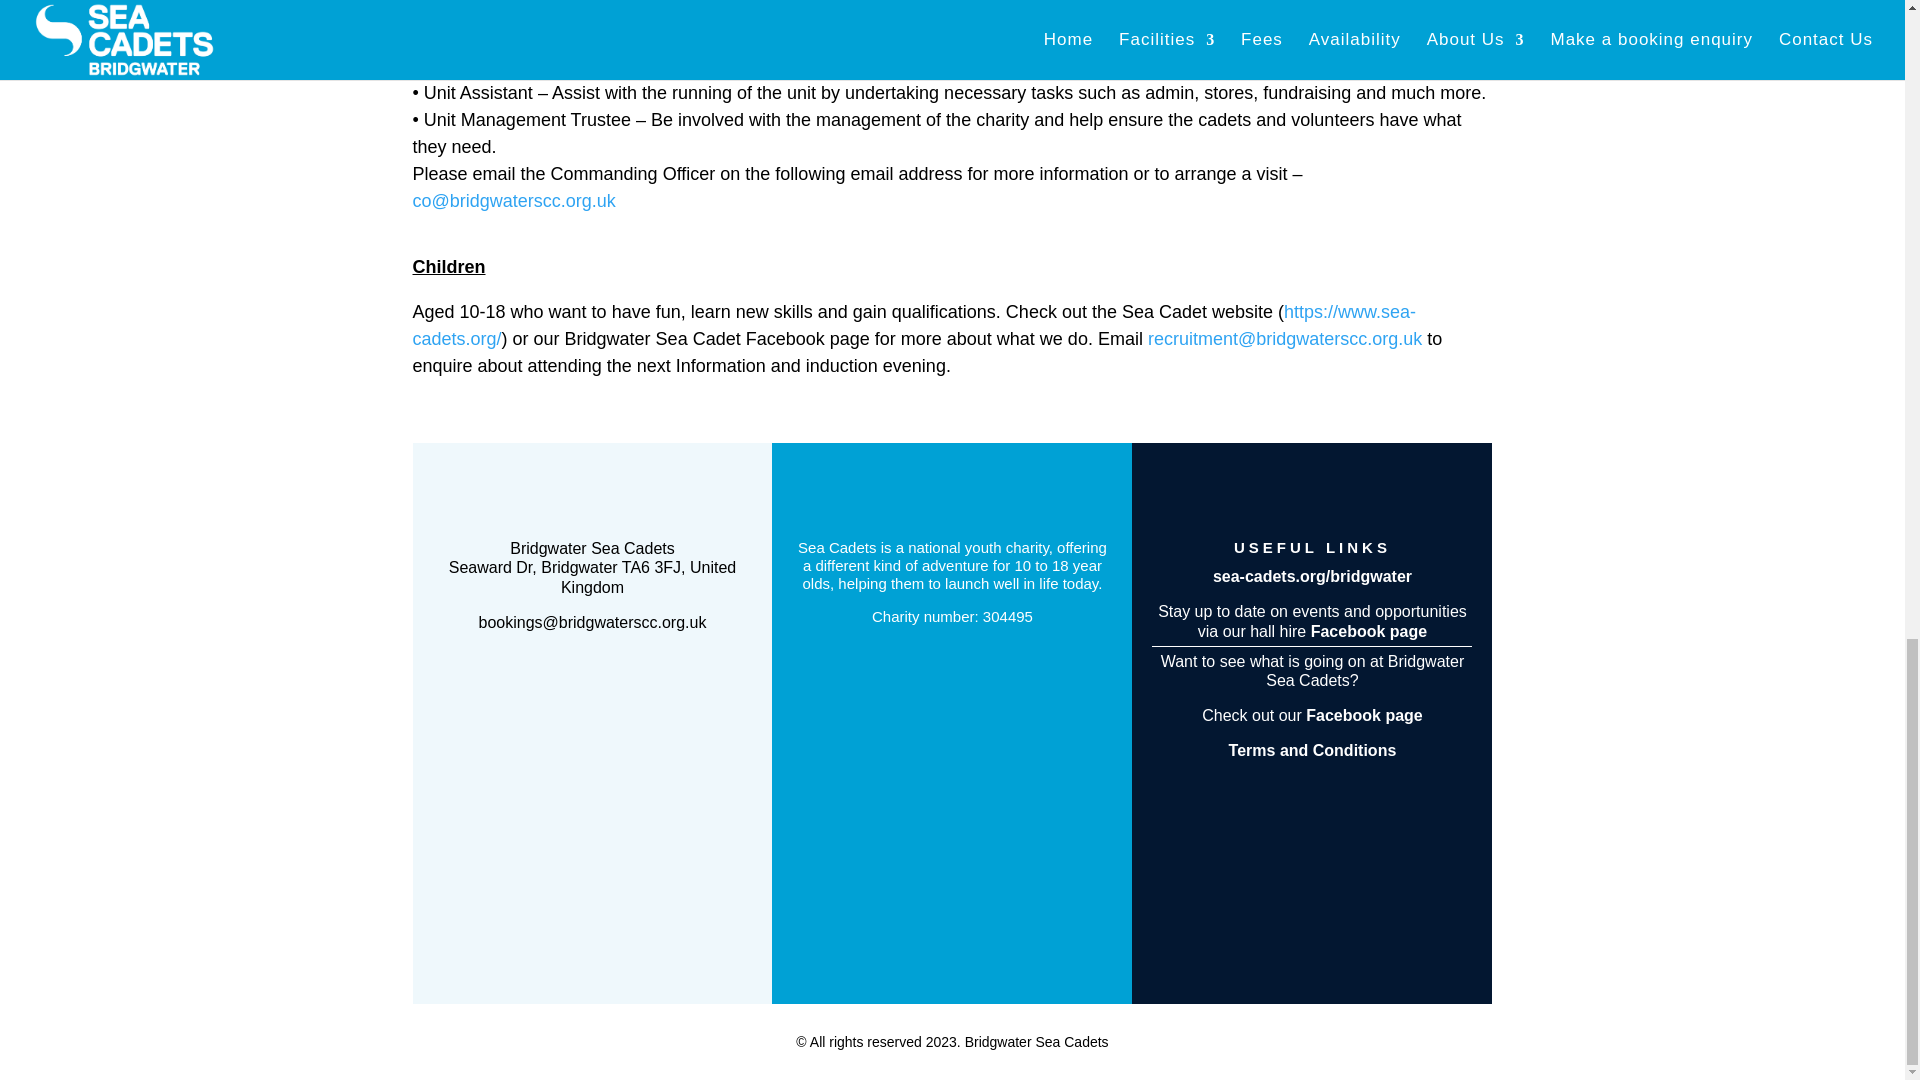 Image resolution: width=1920 pixels, height=1080 pixels. Describe the element at coordinates (592, 548) in the screenshot. I see `Bridgwater Sea Cadets` at that location.